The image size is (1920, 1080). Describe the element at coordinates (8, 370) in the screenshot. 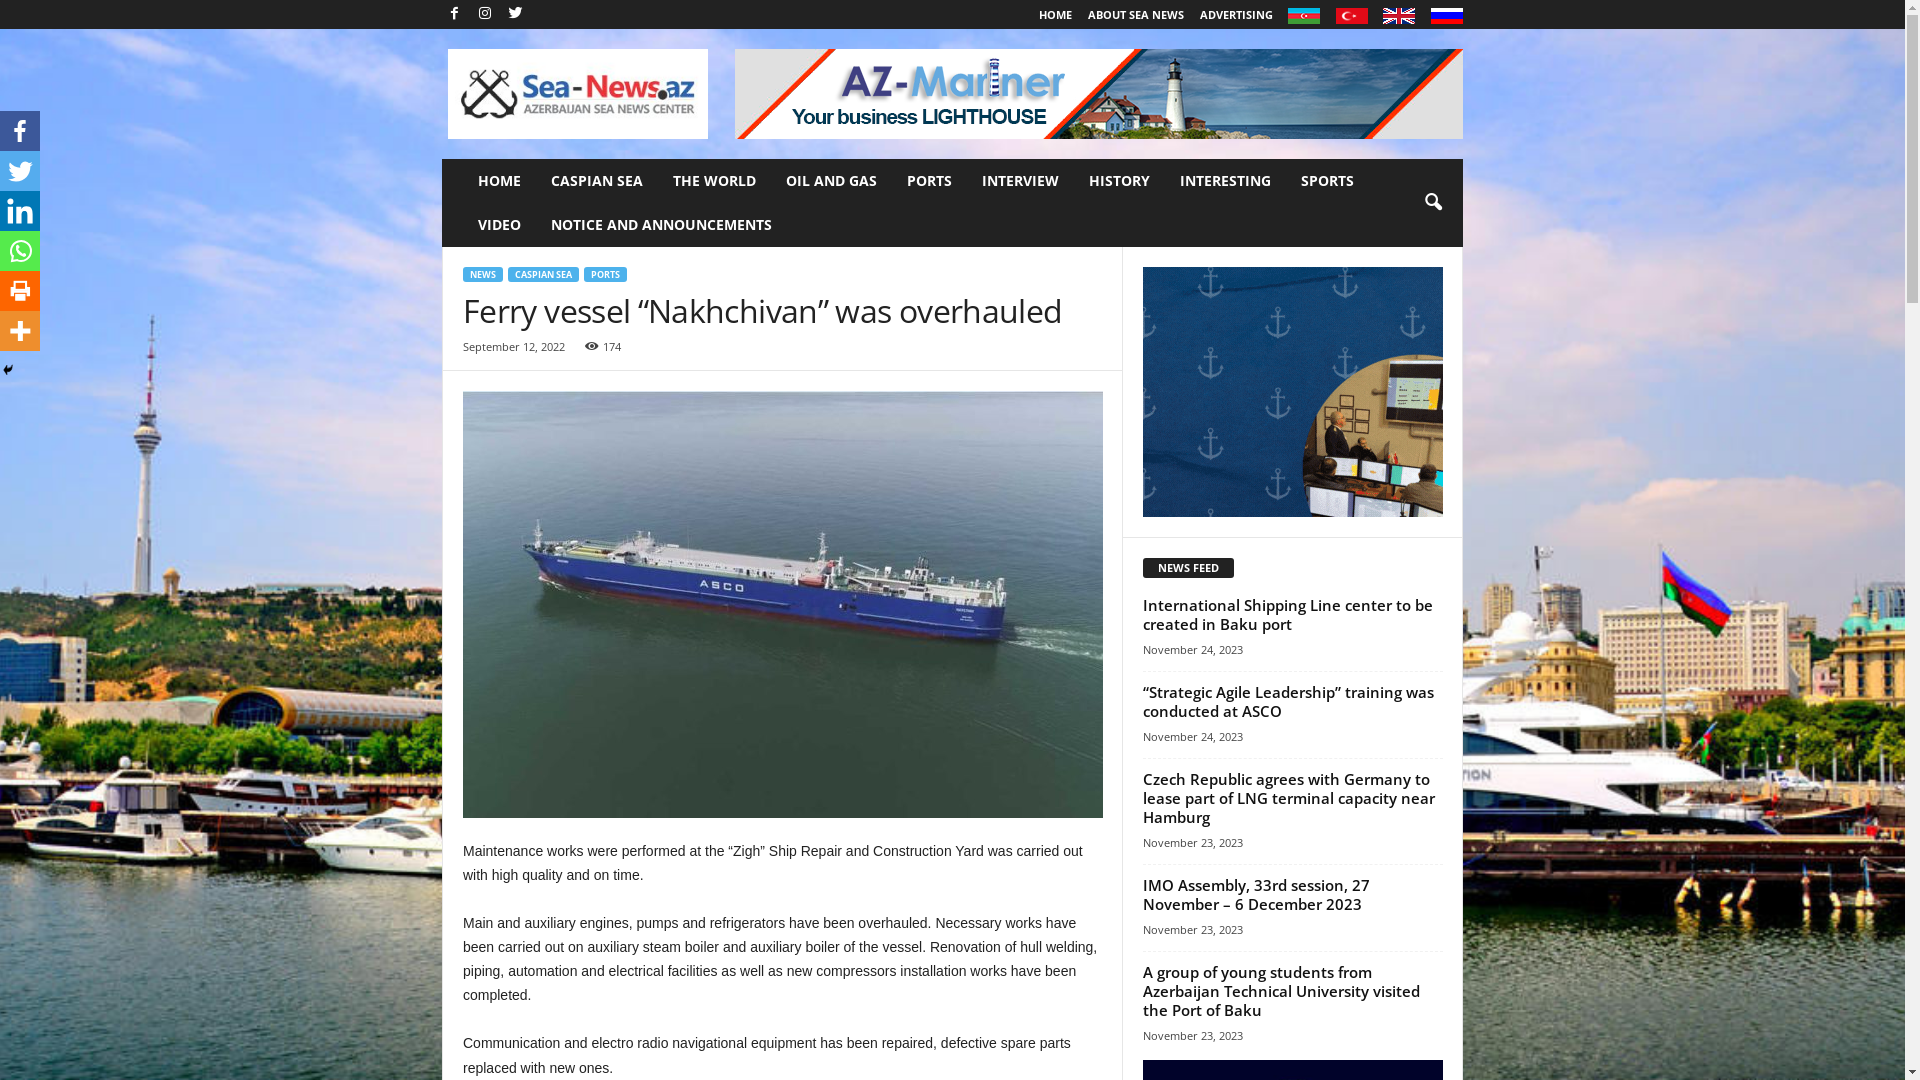

I see `Hide` at that location.